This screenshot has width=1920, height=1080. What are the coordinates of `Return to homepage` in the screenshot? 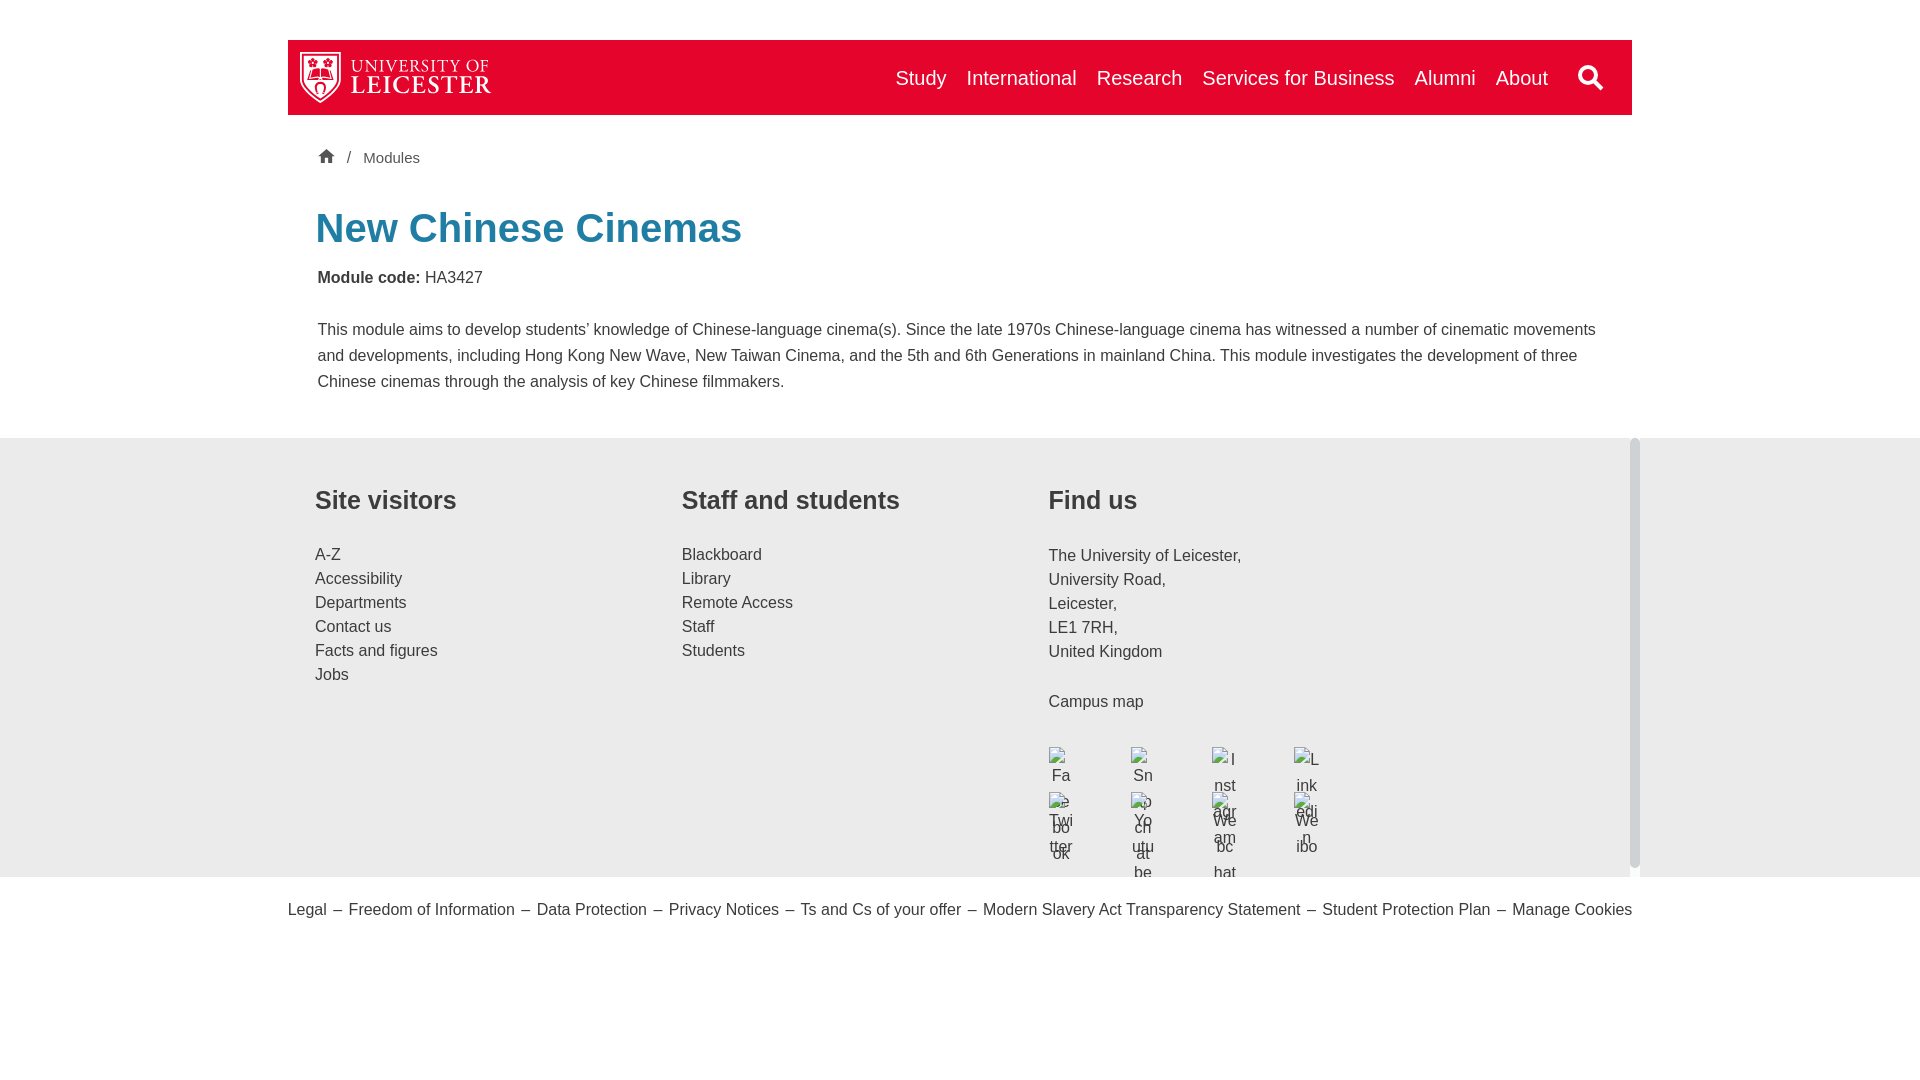 It's located at (396, 76).